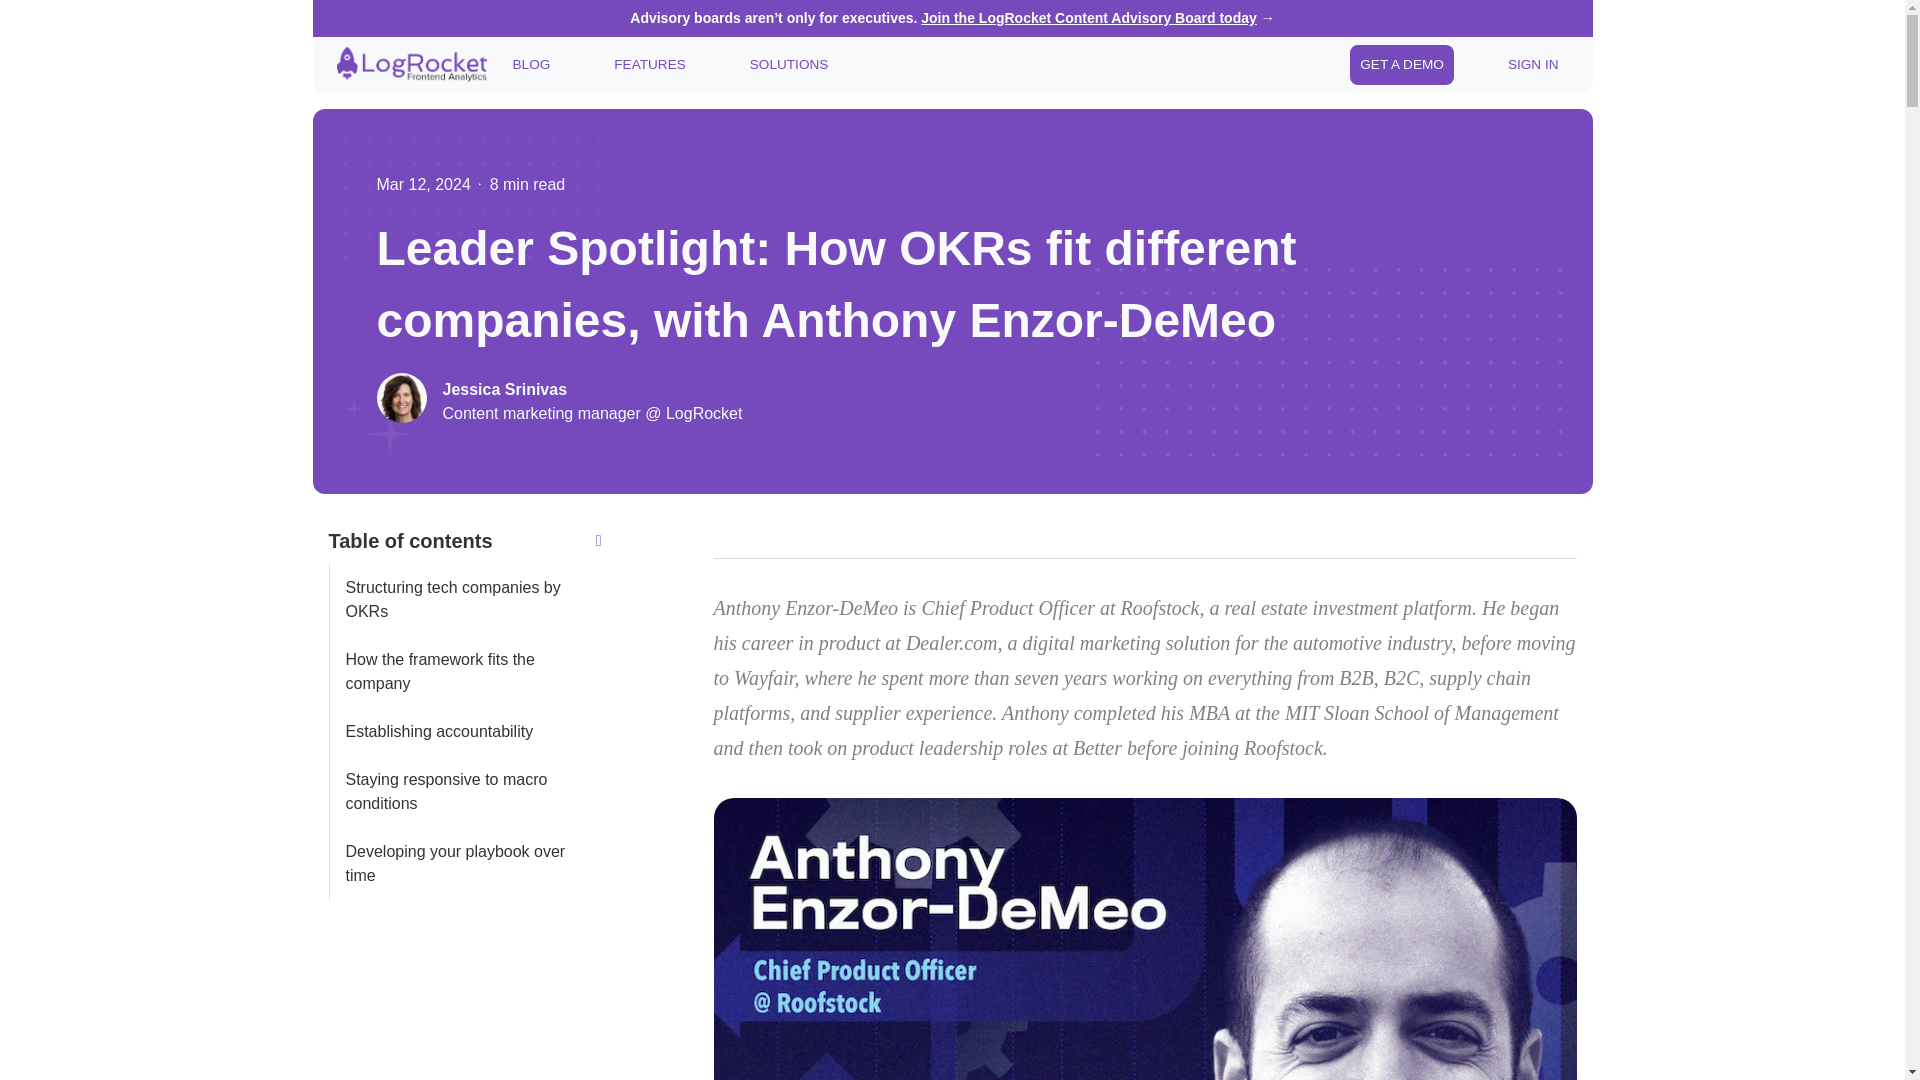 This screenshot has height=1080, width=1920. Describe the element at coordinates (464, 864) in the screenshot. I see `Developing your playbook over time` at that location.